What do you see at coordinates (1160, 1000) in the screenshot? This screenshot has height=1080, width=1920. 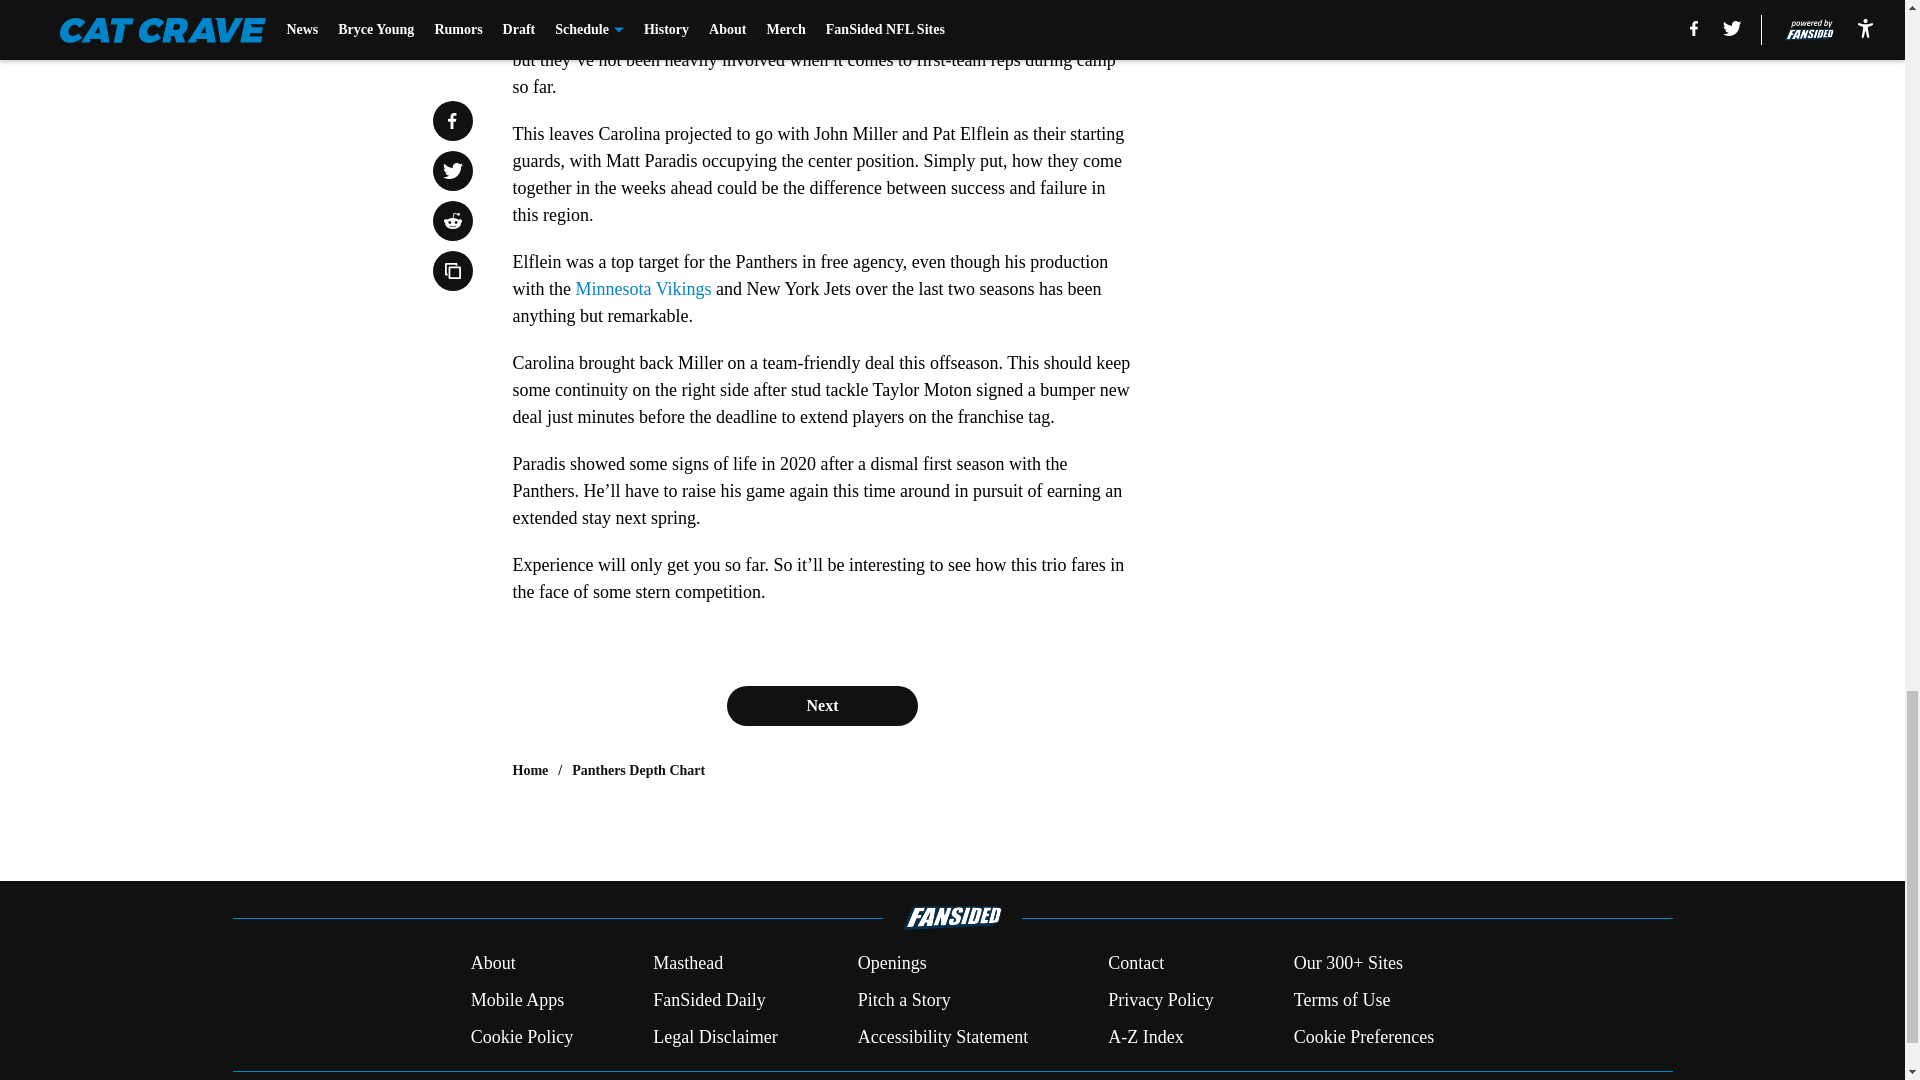 I see `Privacy Policy` at bounding box center [1160, 1000].